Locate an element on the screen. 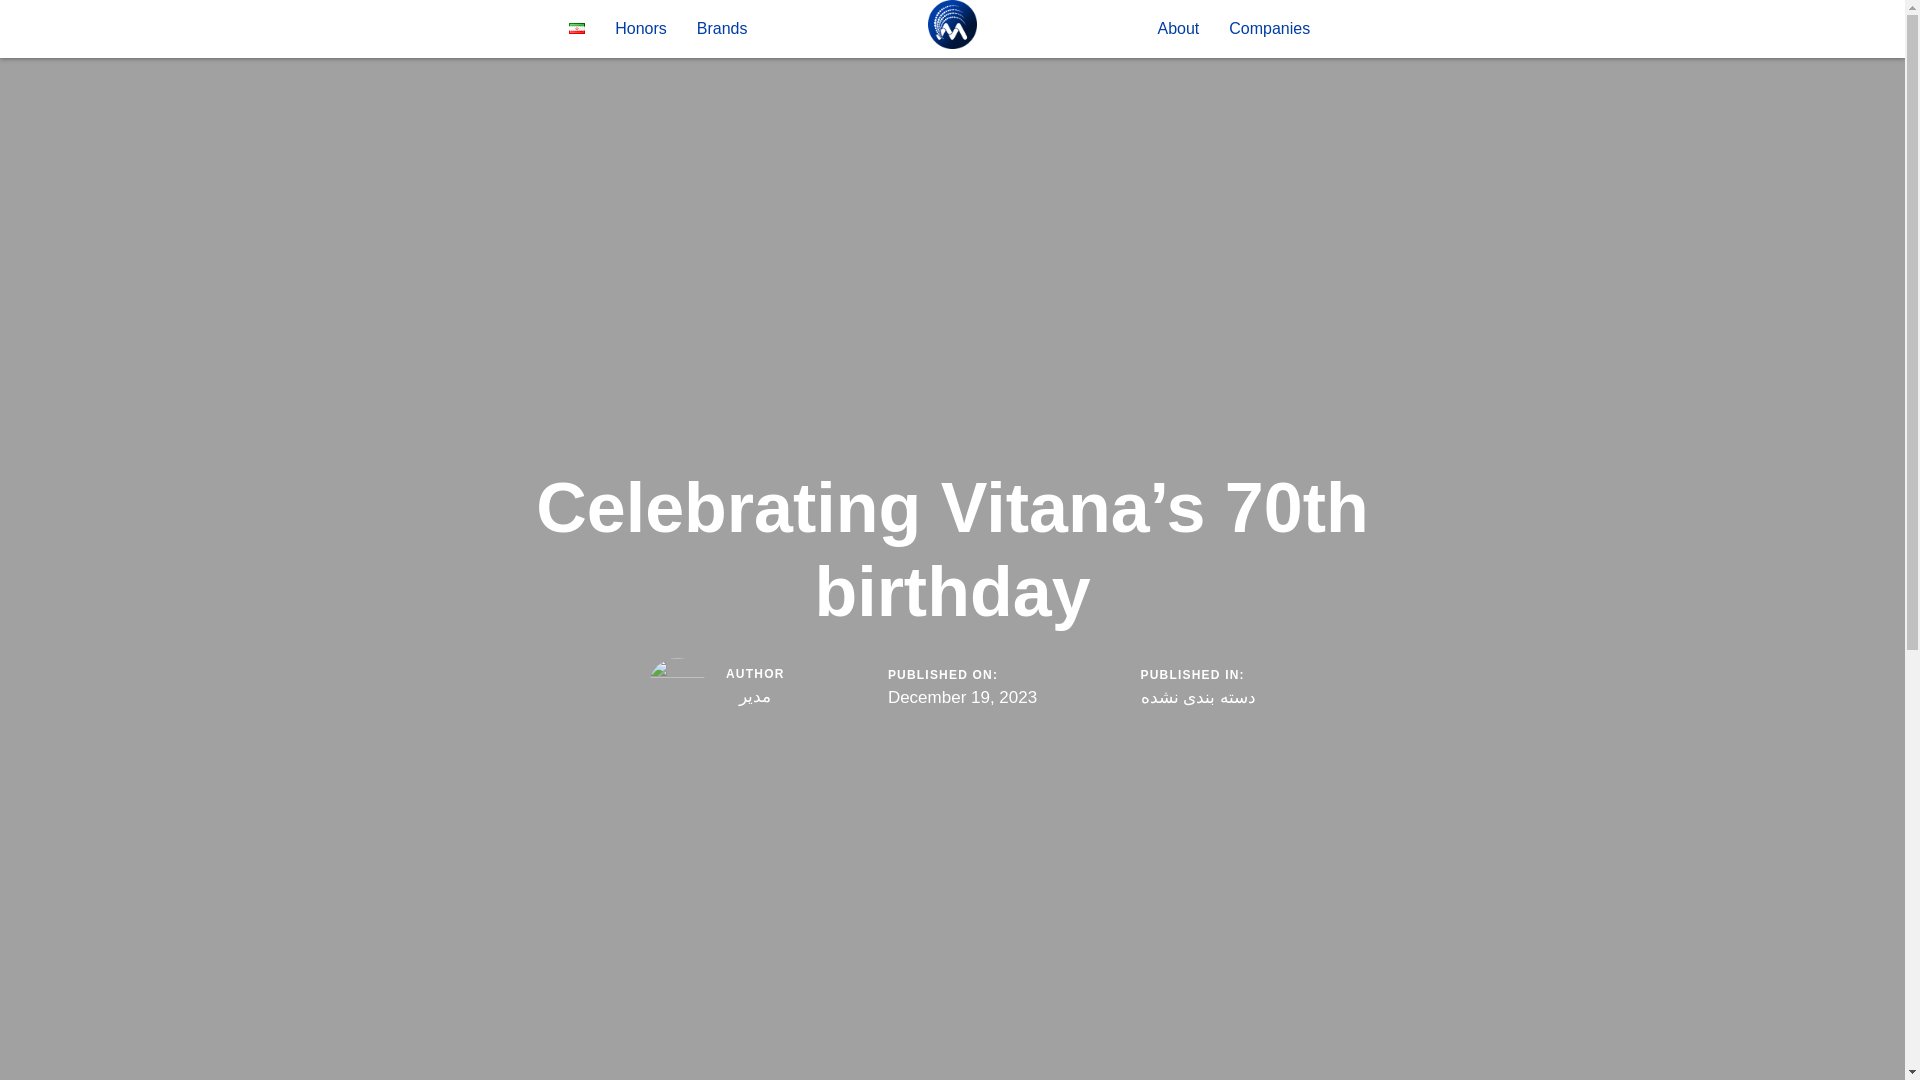  About is located at coordinates (1178, 29).